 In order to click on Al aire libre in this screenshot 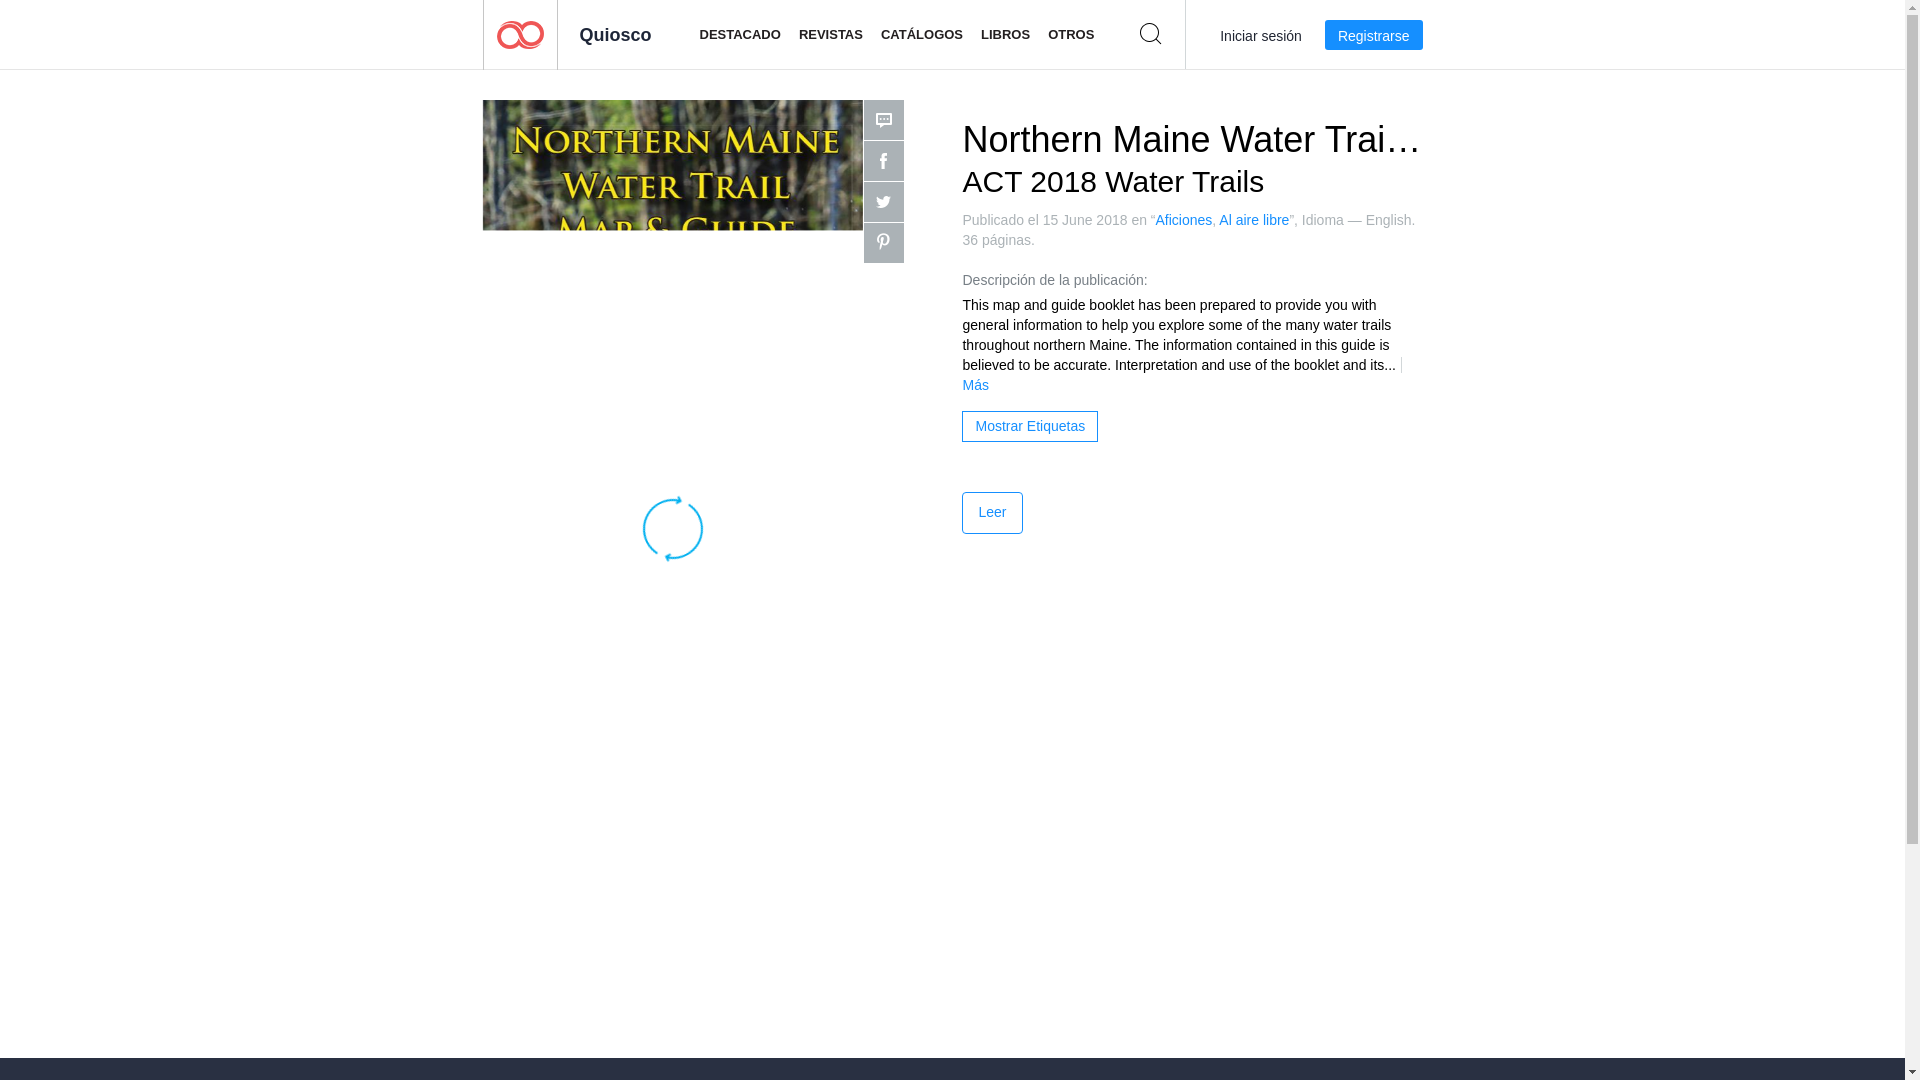, I will do `click(1254, 219)`.